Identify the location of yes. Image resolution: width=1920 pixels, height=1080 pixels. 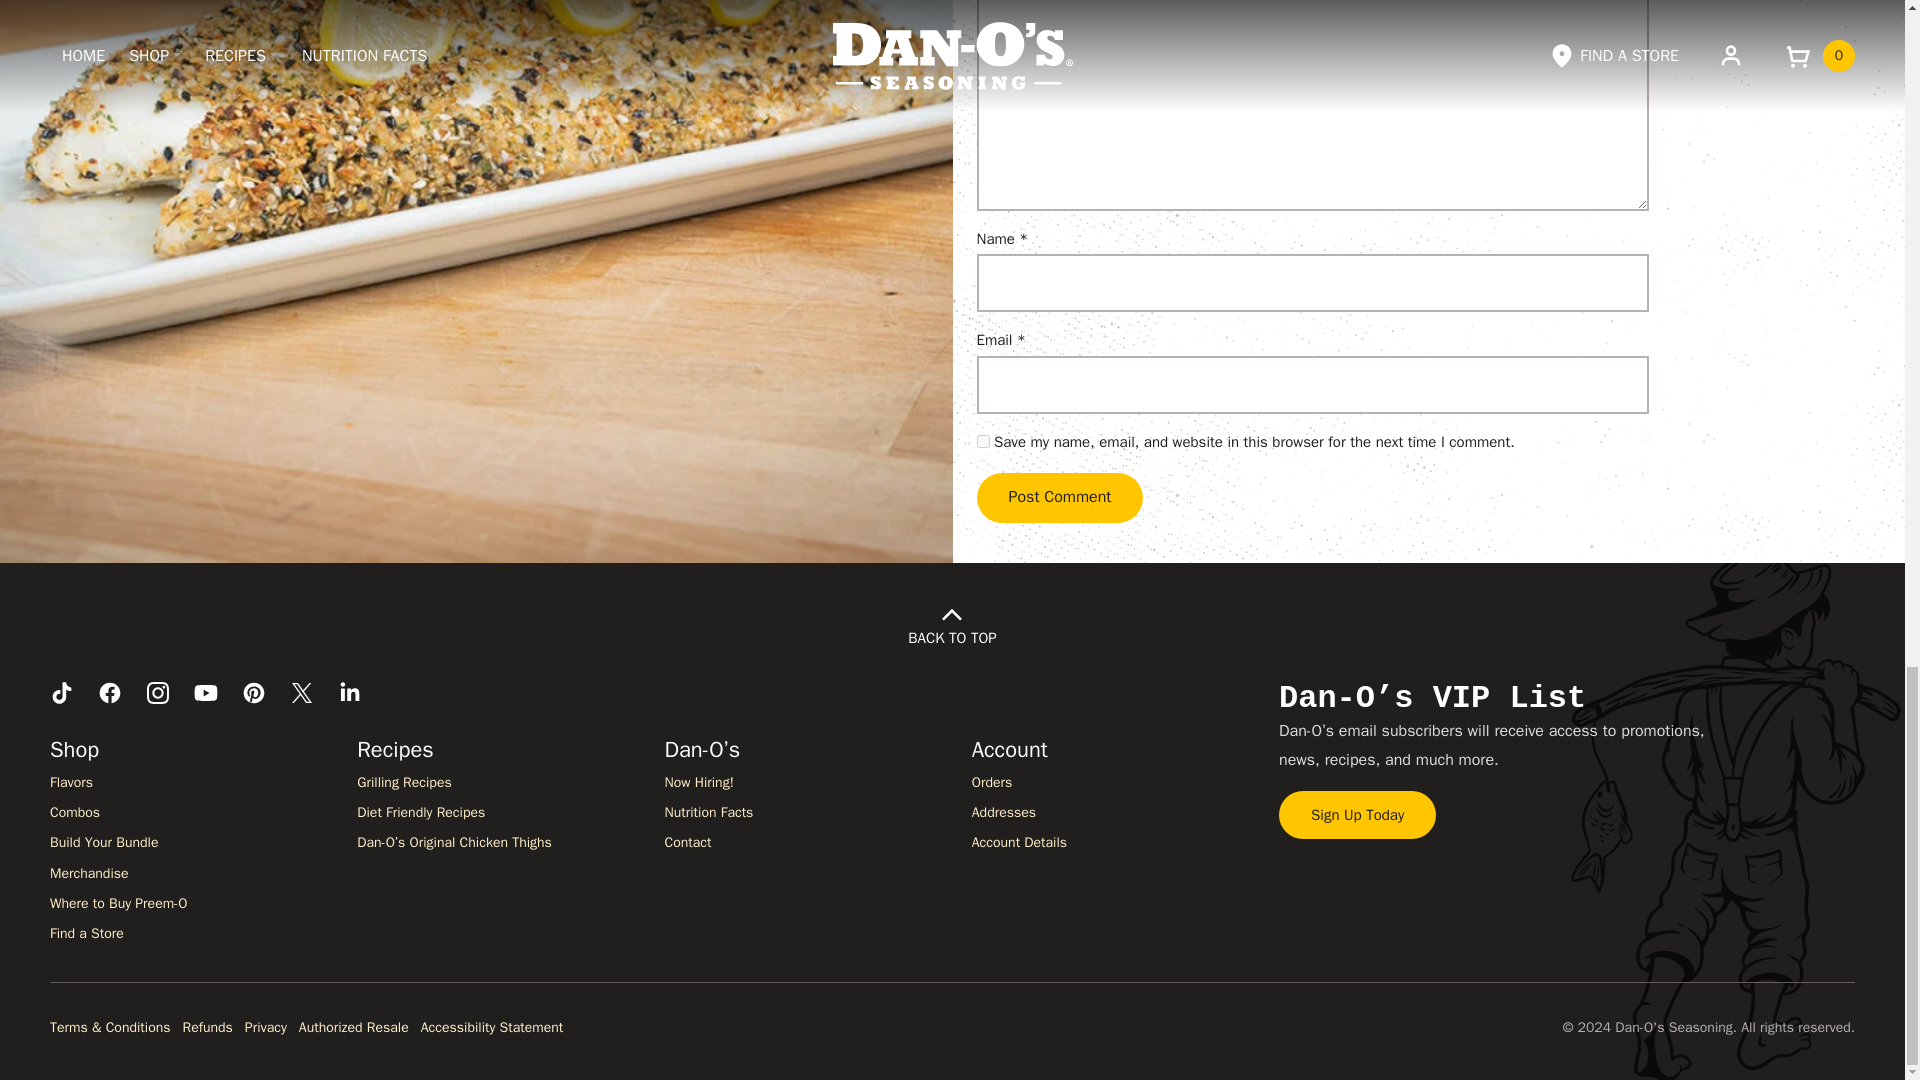
(982, 442).